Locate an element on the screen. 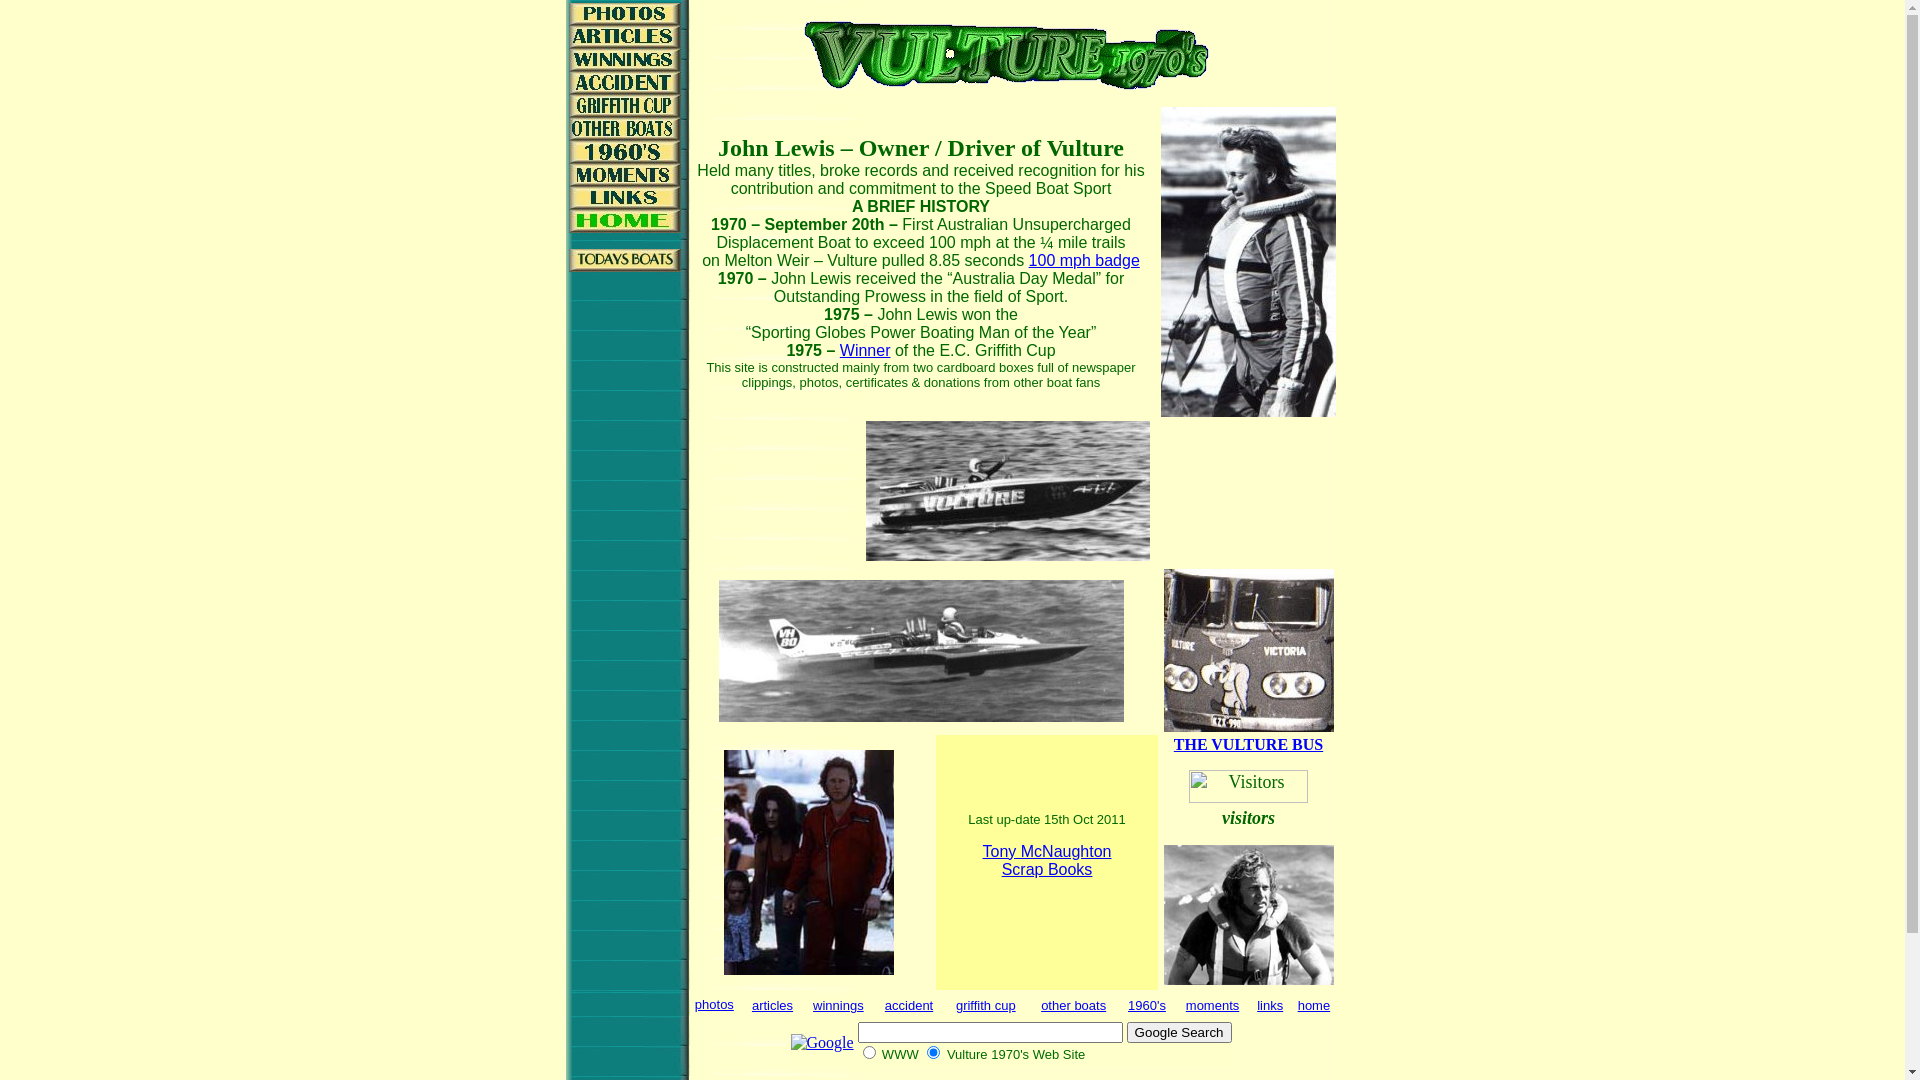  Tony McNaughton
Scrap Books is located at coordinates (1048, 860).